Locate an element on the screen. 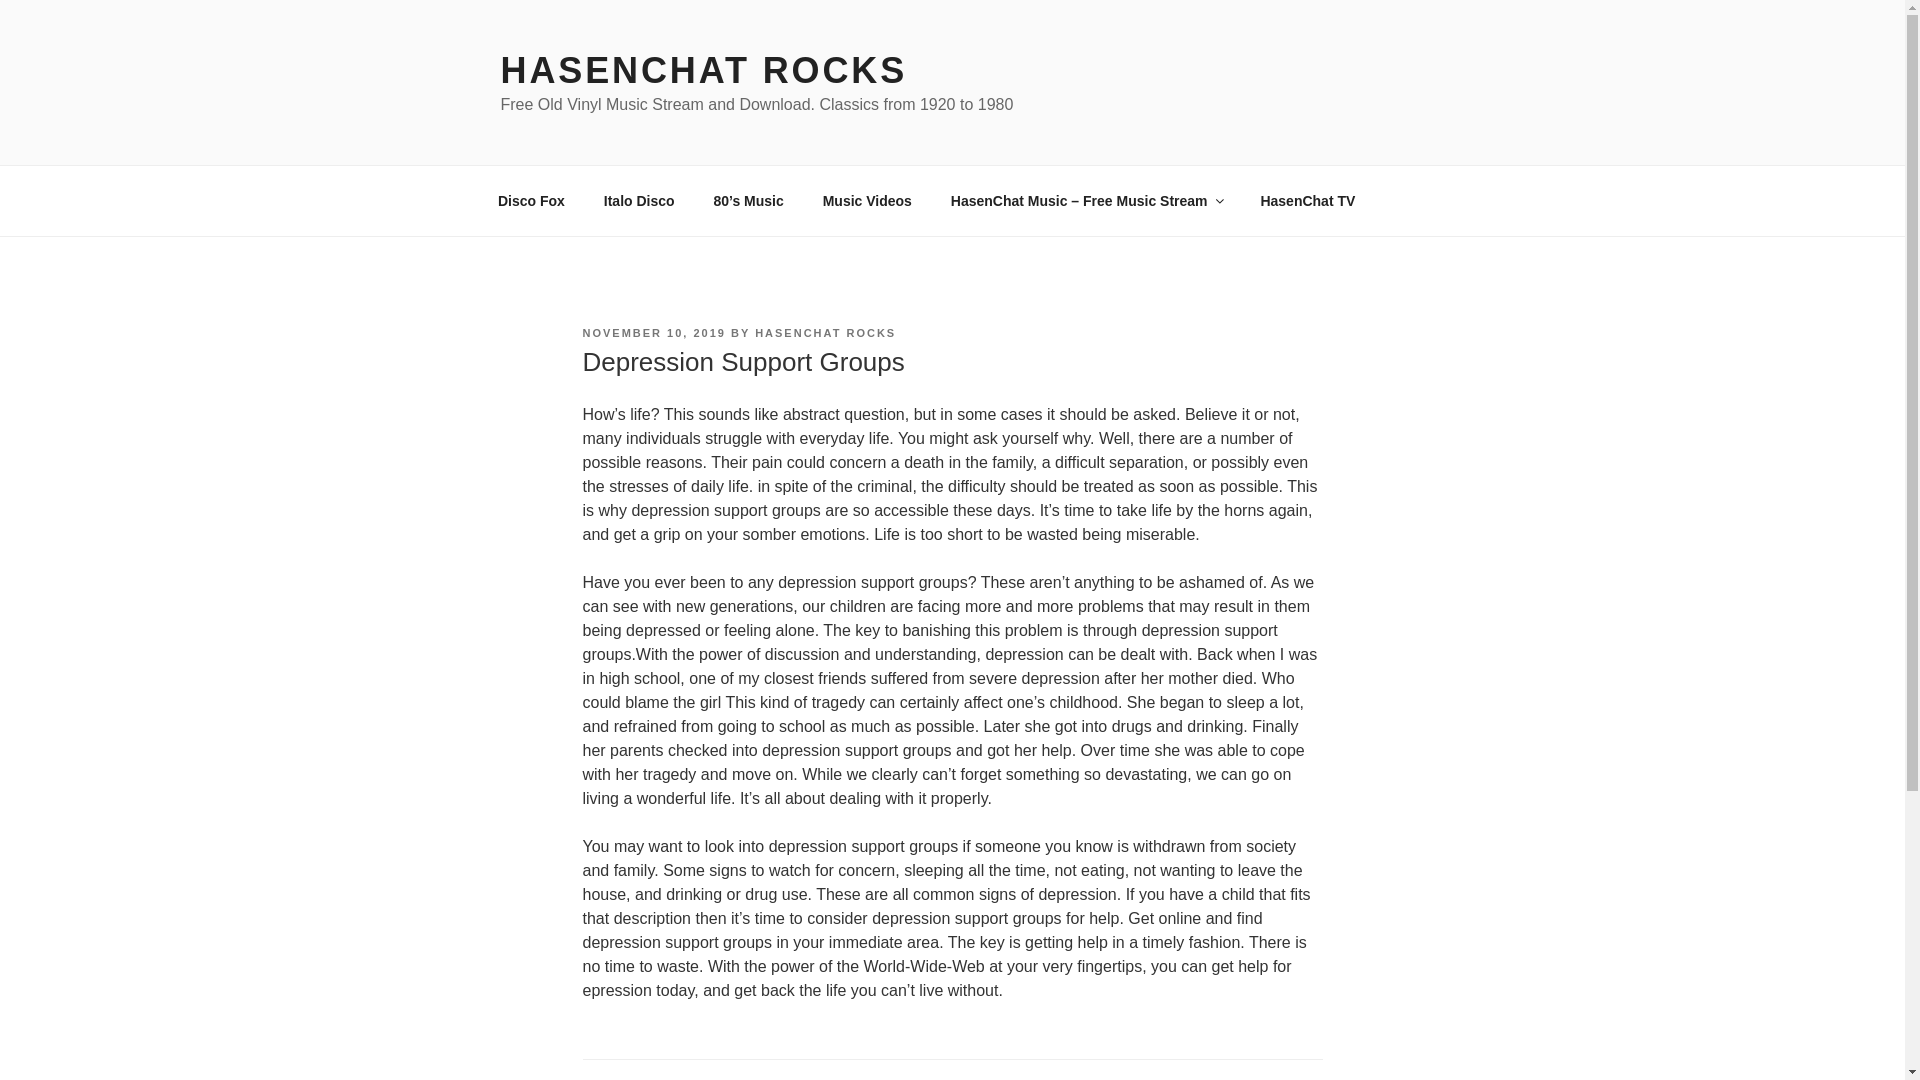  HASENCHAT ROCKS is located at coordinates (702, 70).